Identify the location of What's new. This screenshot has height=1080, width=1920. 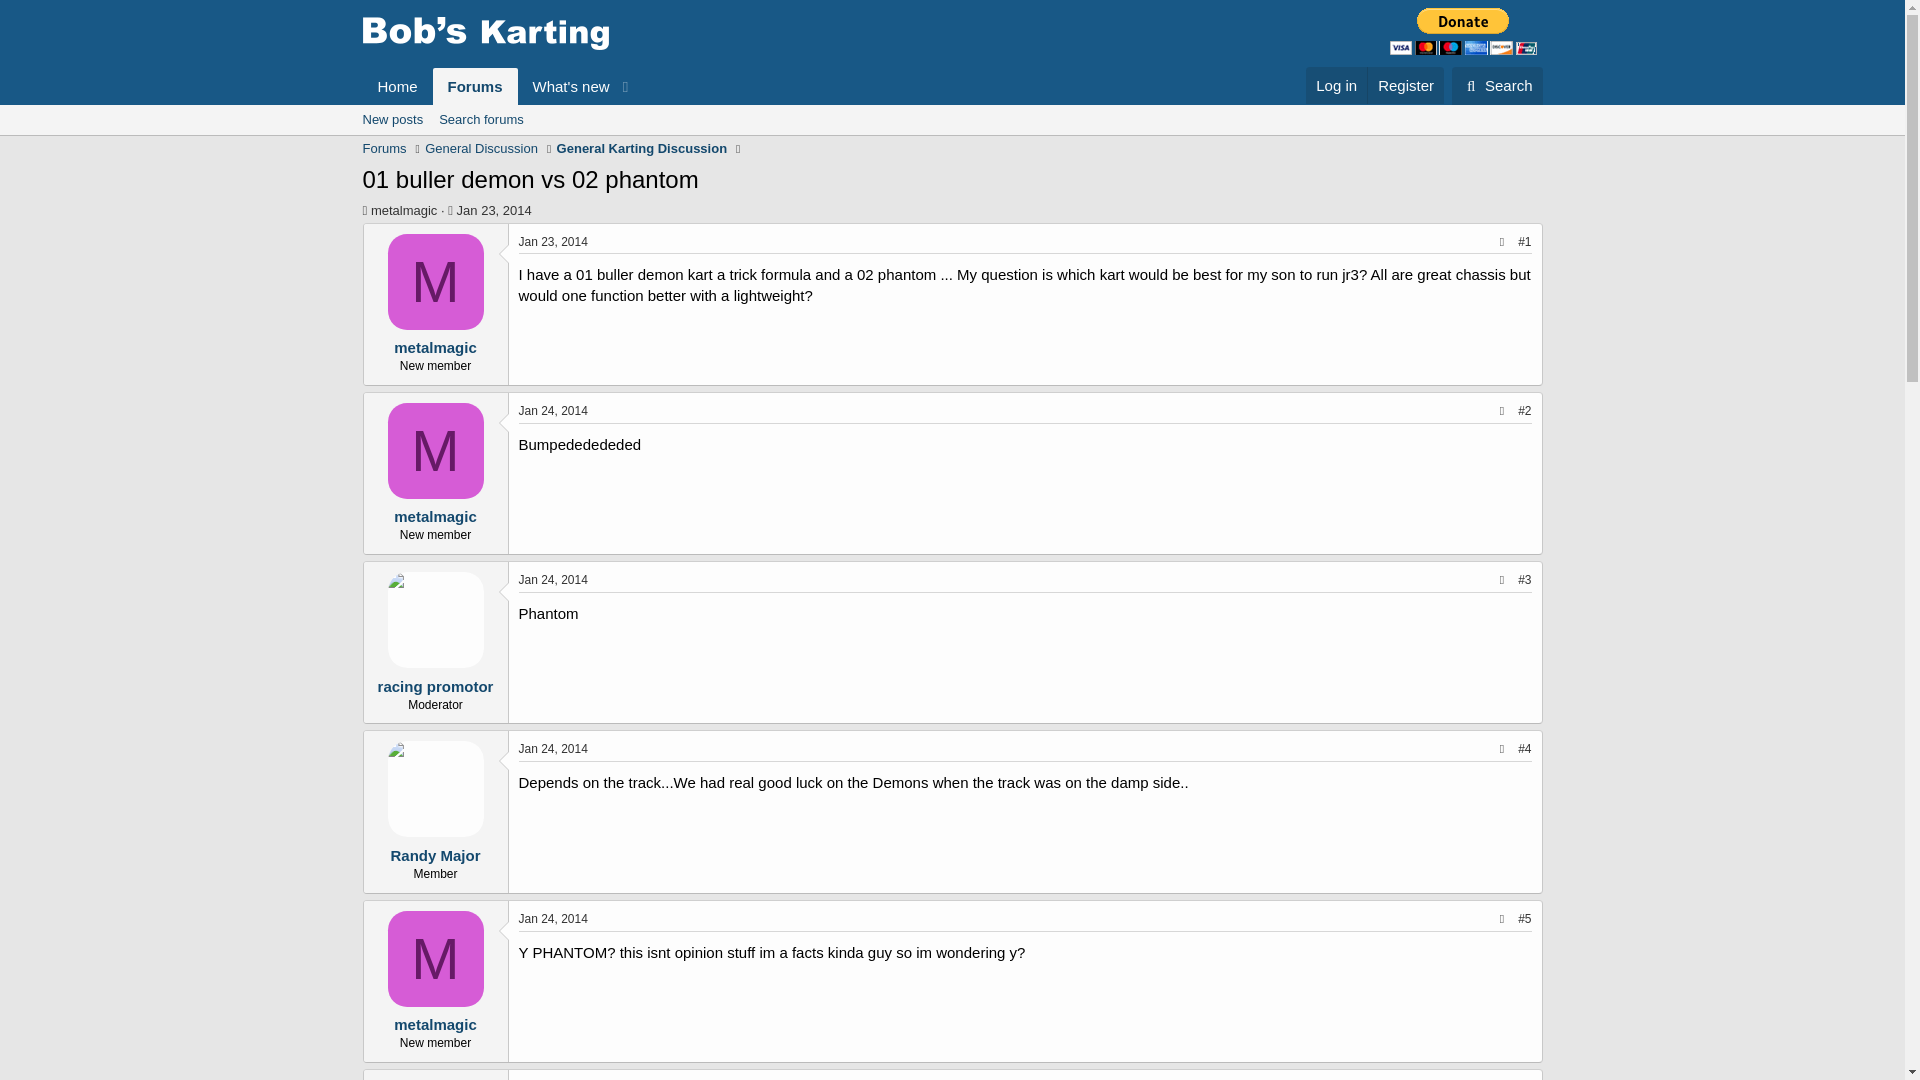
(565, 86).